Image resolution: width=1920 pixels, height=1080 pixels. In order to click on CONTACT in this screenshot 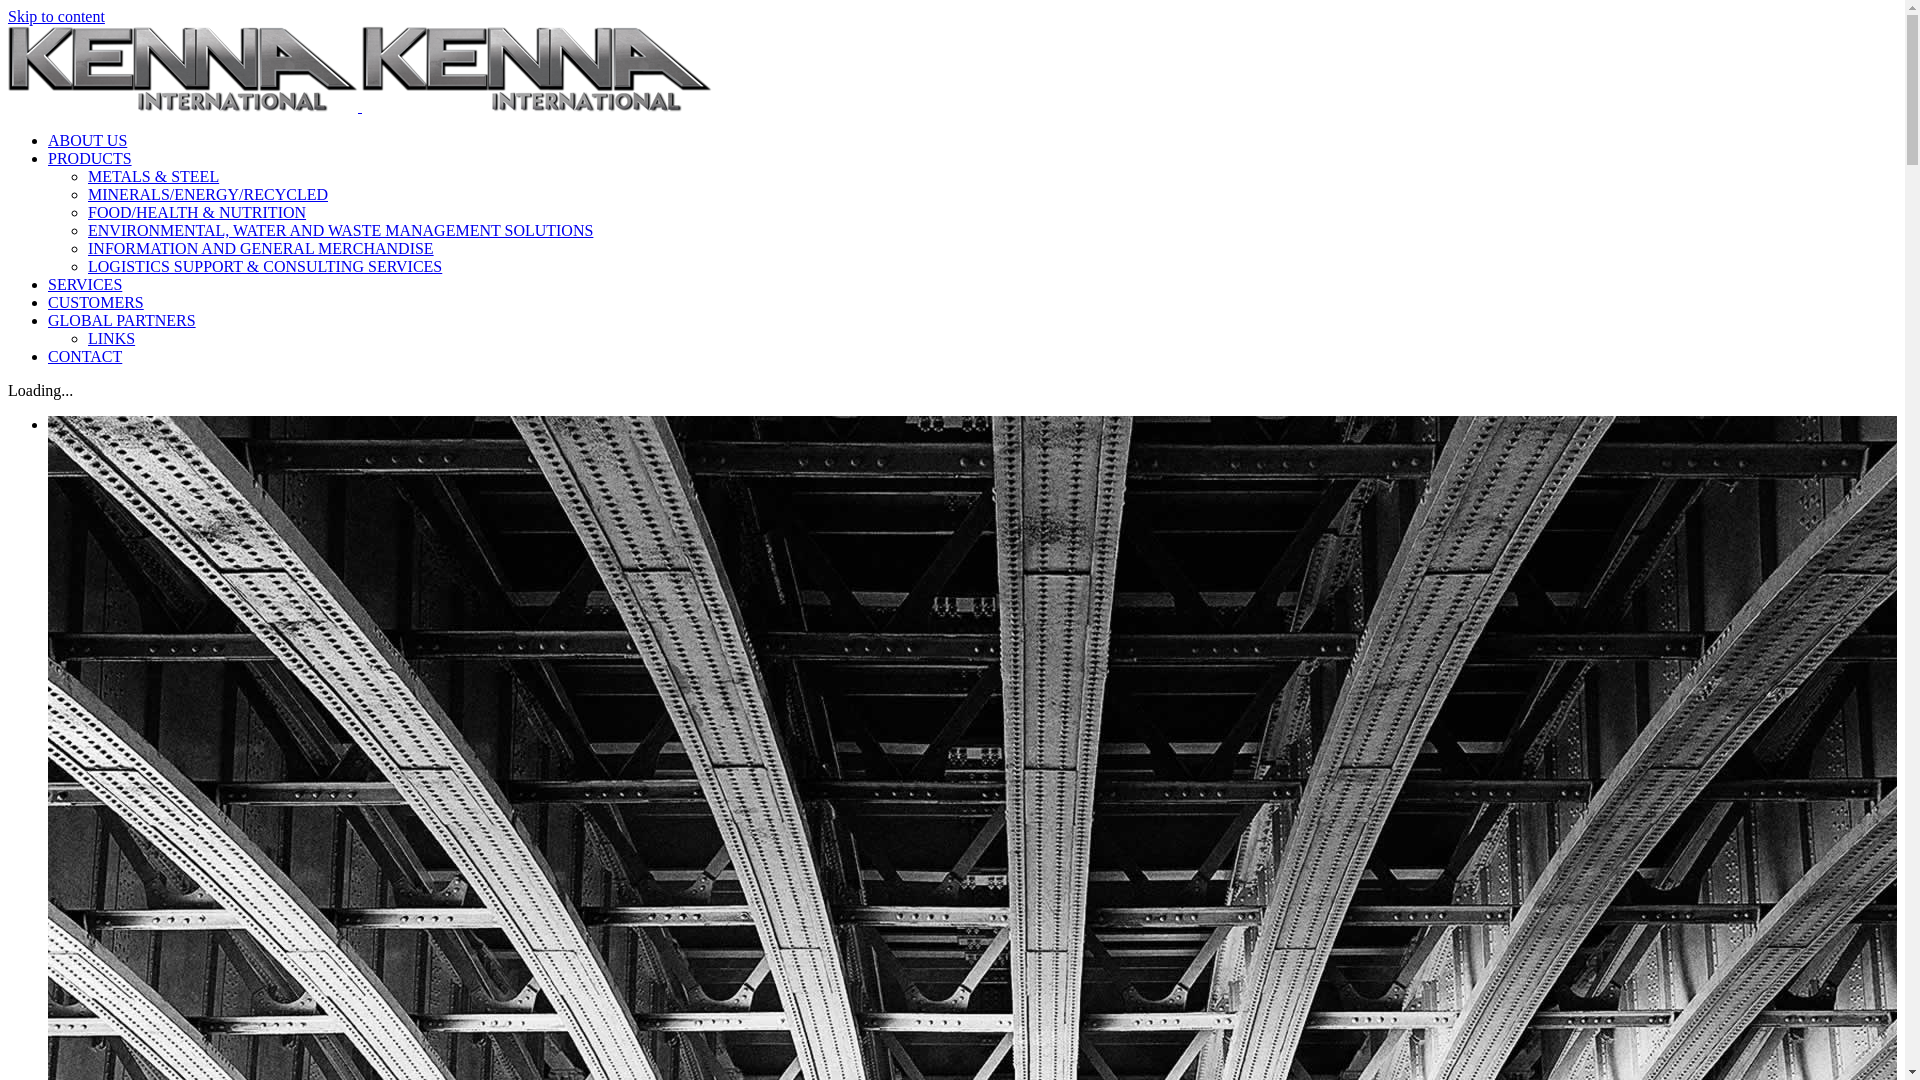, I will do `click(85, 356)`.